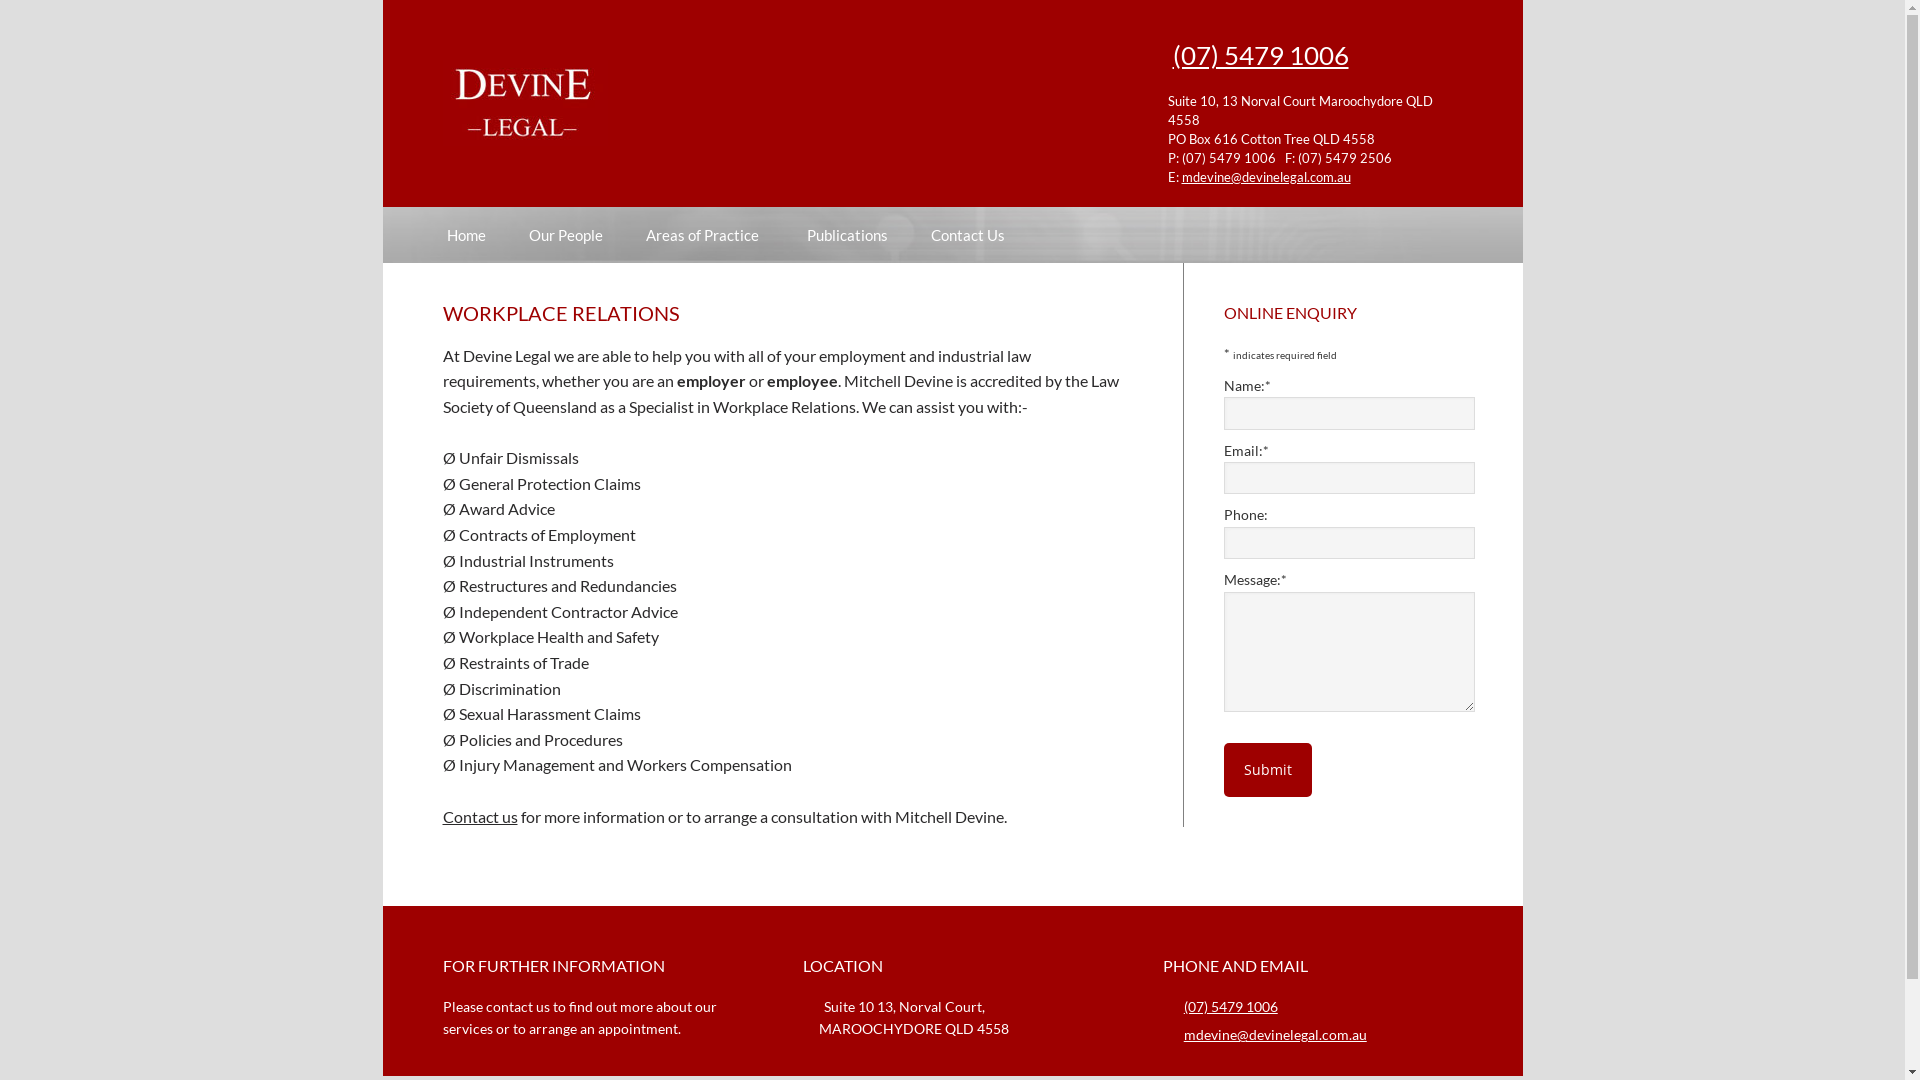 Image resolution: width=1920 pixels, height=1080 pixels. I want to click on mdevine@devinelegal.com.au, so click(1276, 1034).